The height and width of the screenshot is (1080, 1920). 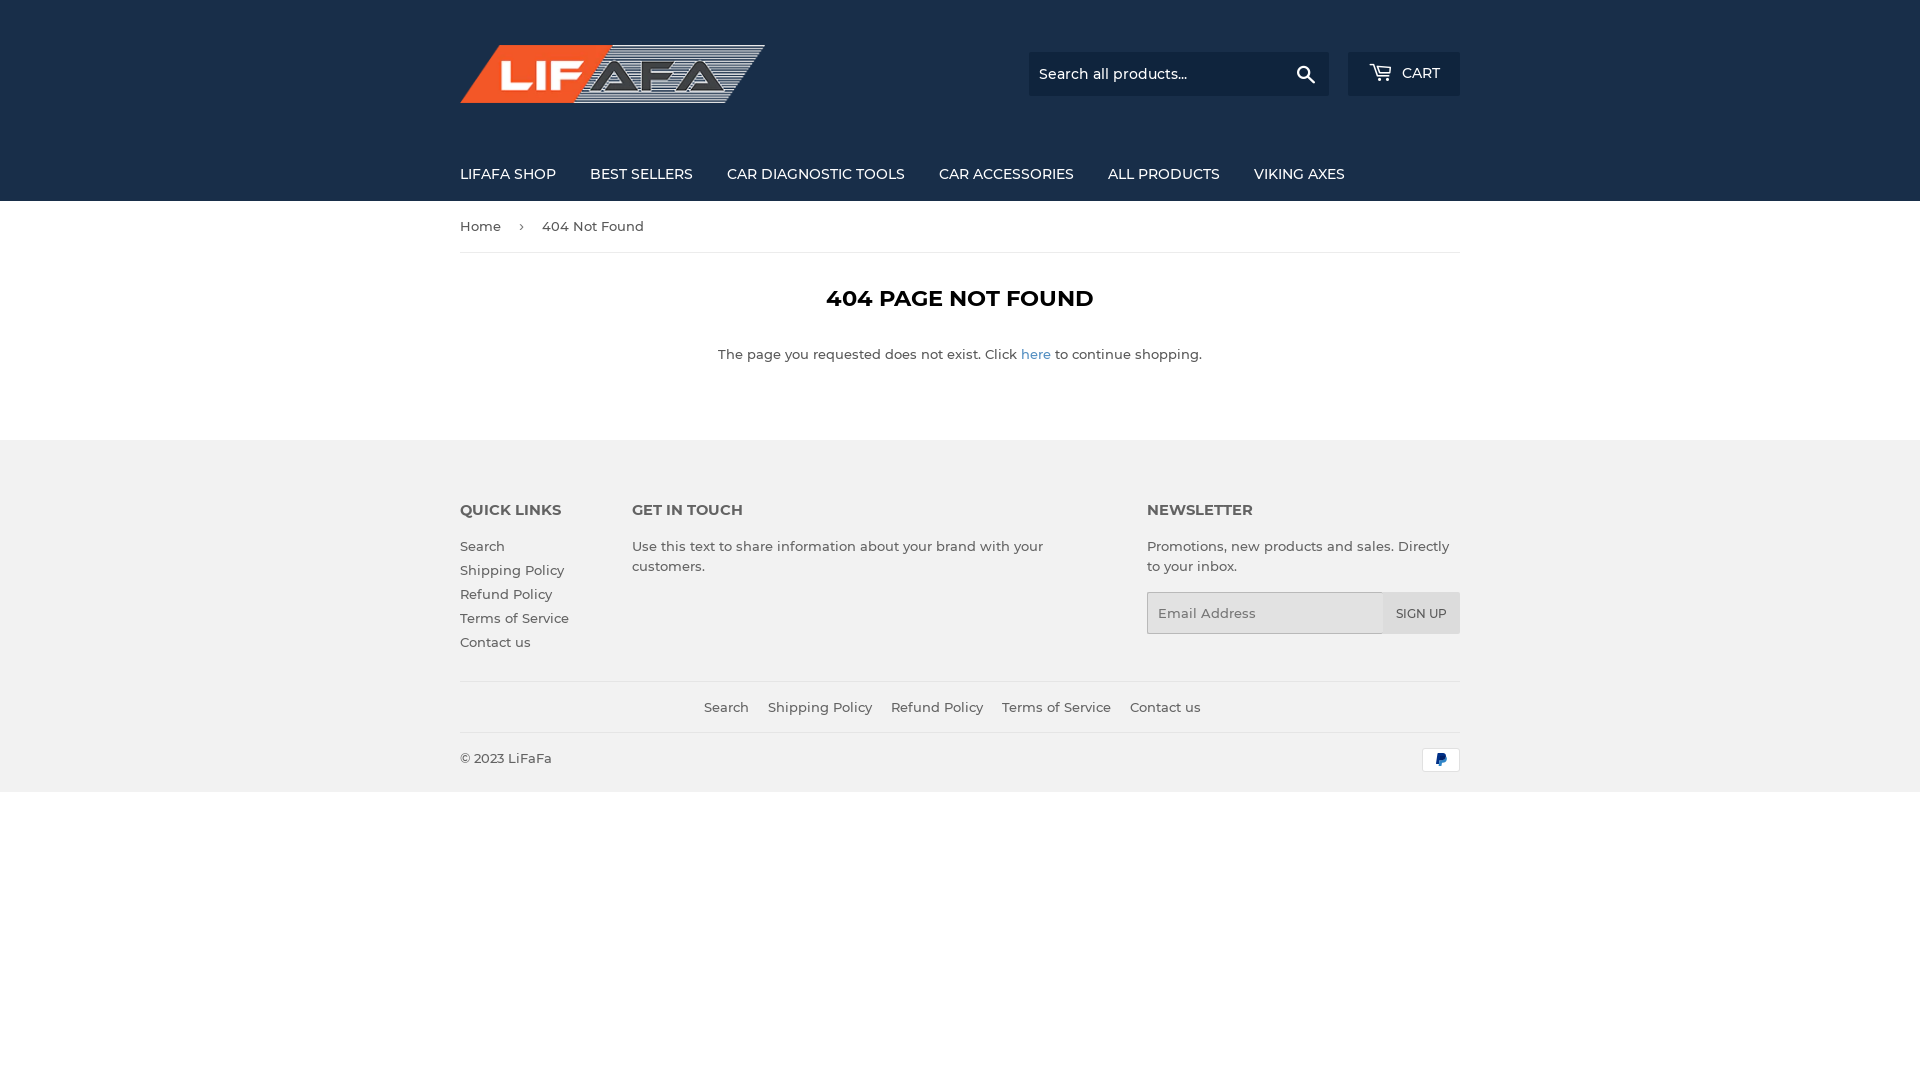 What do you see at coordinates (1036, 354) in the screenshot?
I see `here` at bounding box center [1036, 354].